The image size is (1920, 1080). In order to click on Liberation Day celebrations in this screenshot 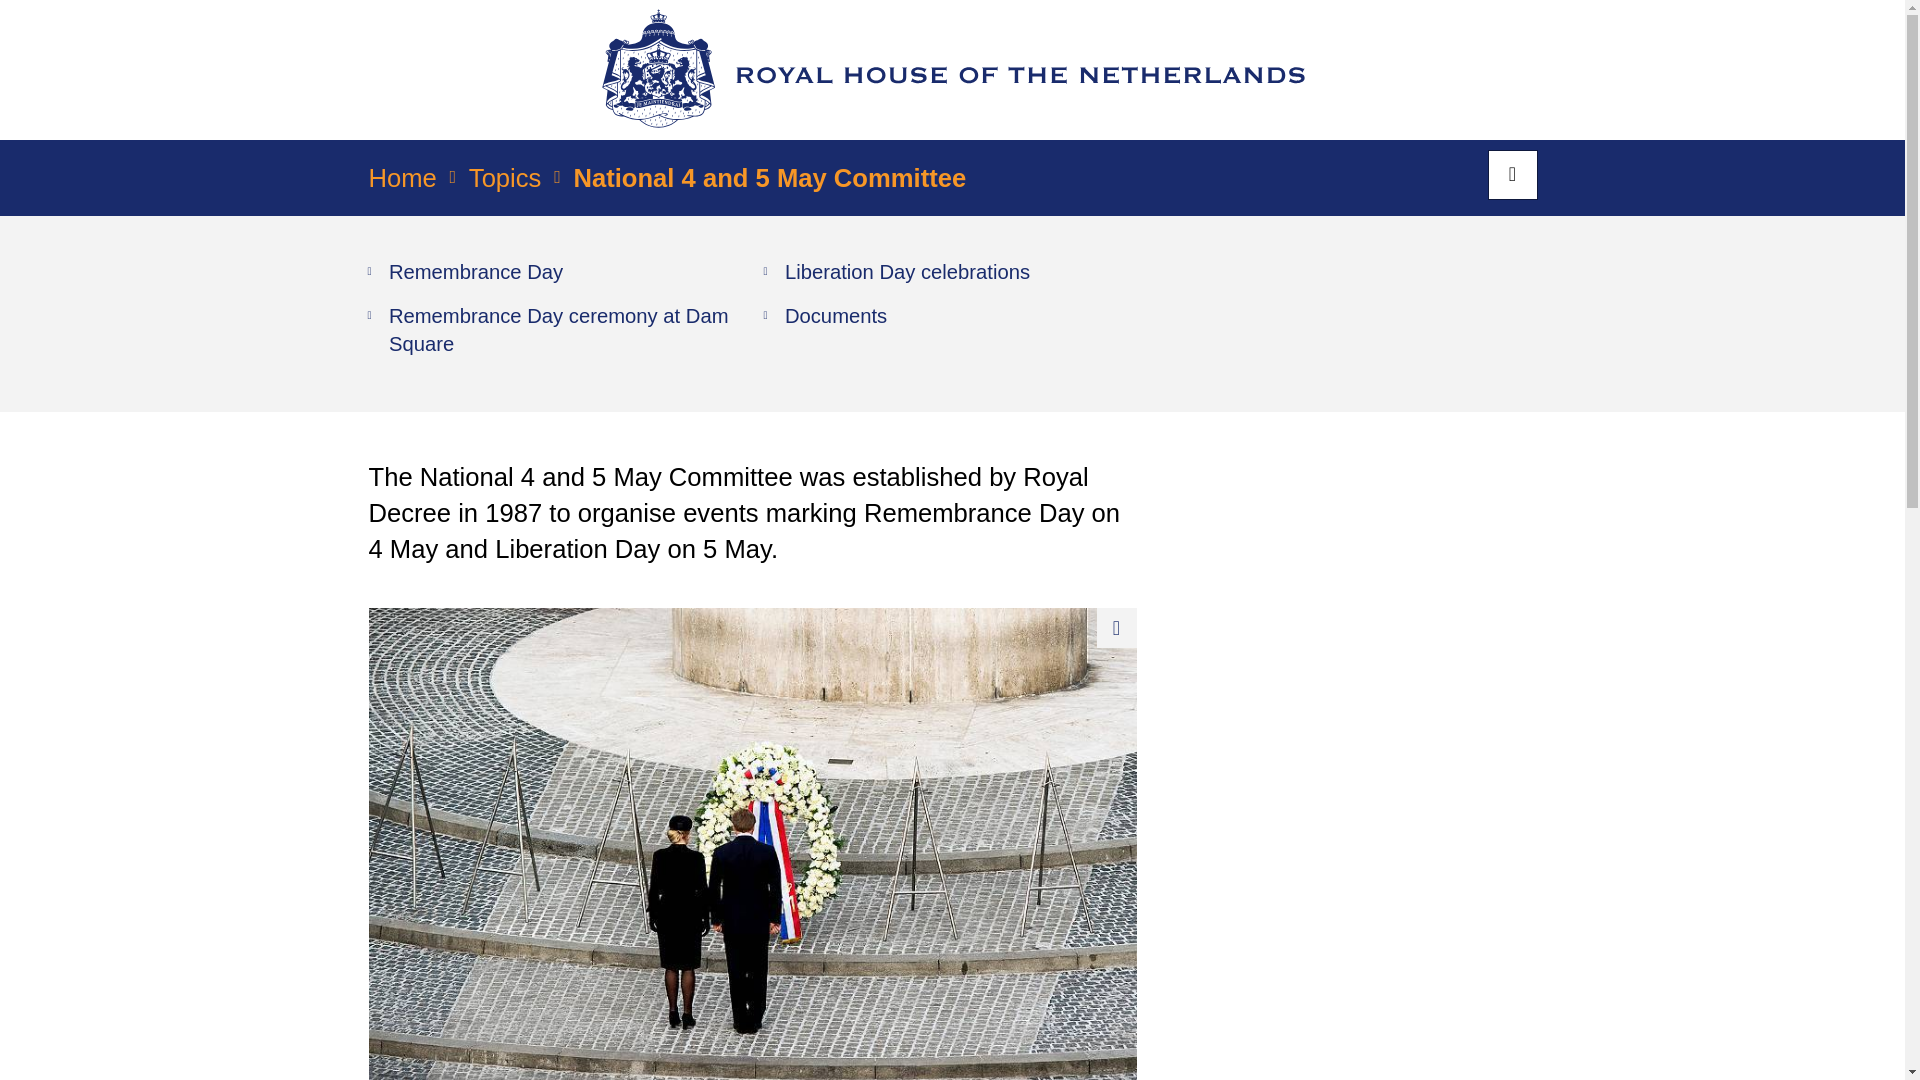, I will do `click(896, 272)`.